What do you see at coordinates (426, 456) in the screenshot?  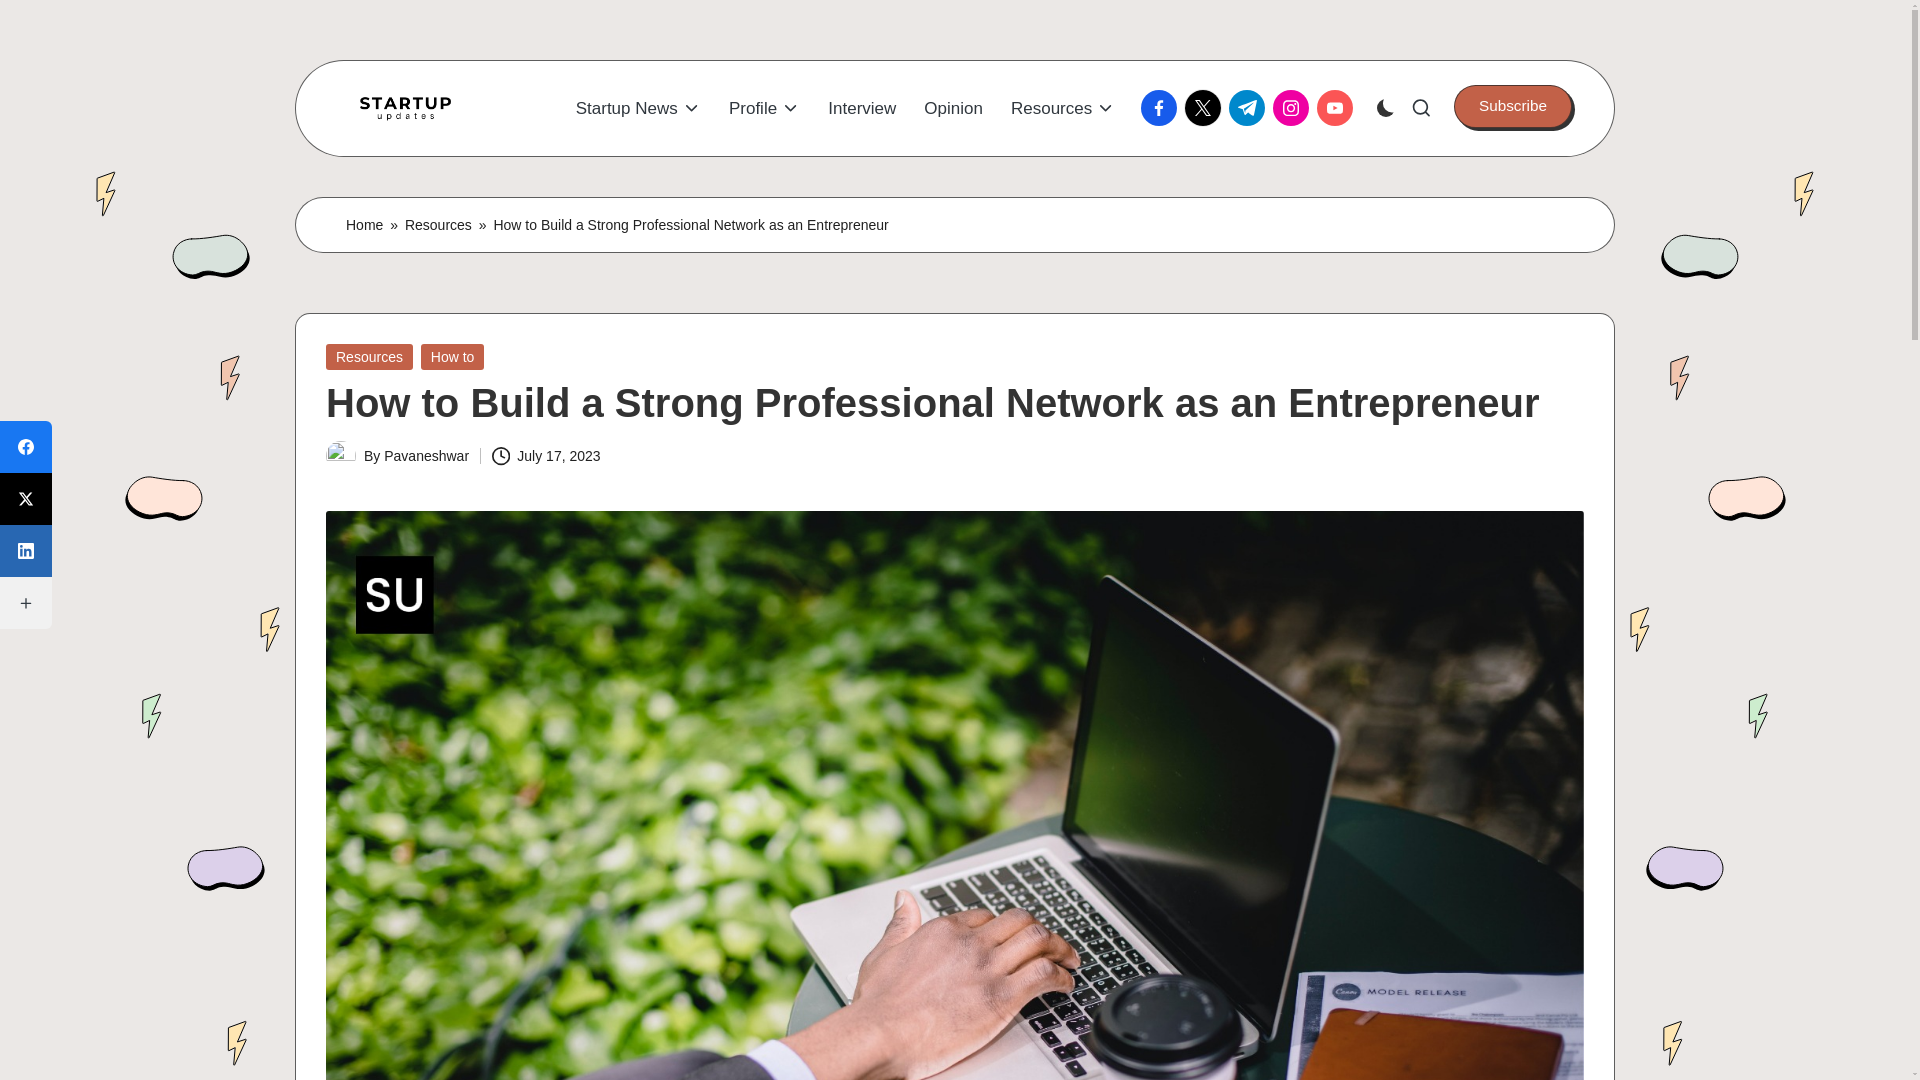 I see `View all posts by Pavaneshwar` at bounding box center [426, 456].